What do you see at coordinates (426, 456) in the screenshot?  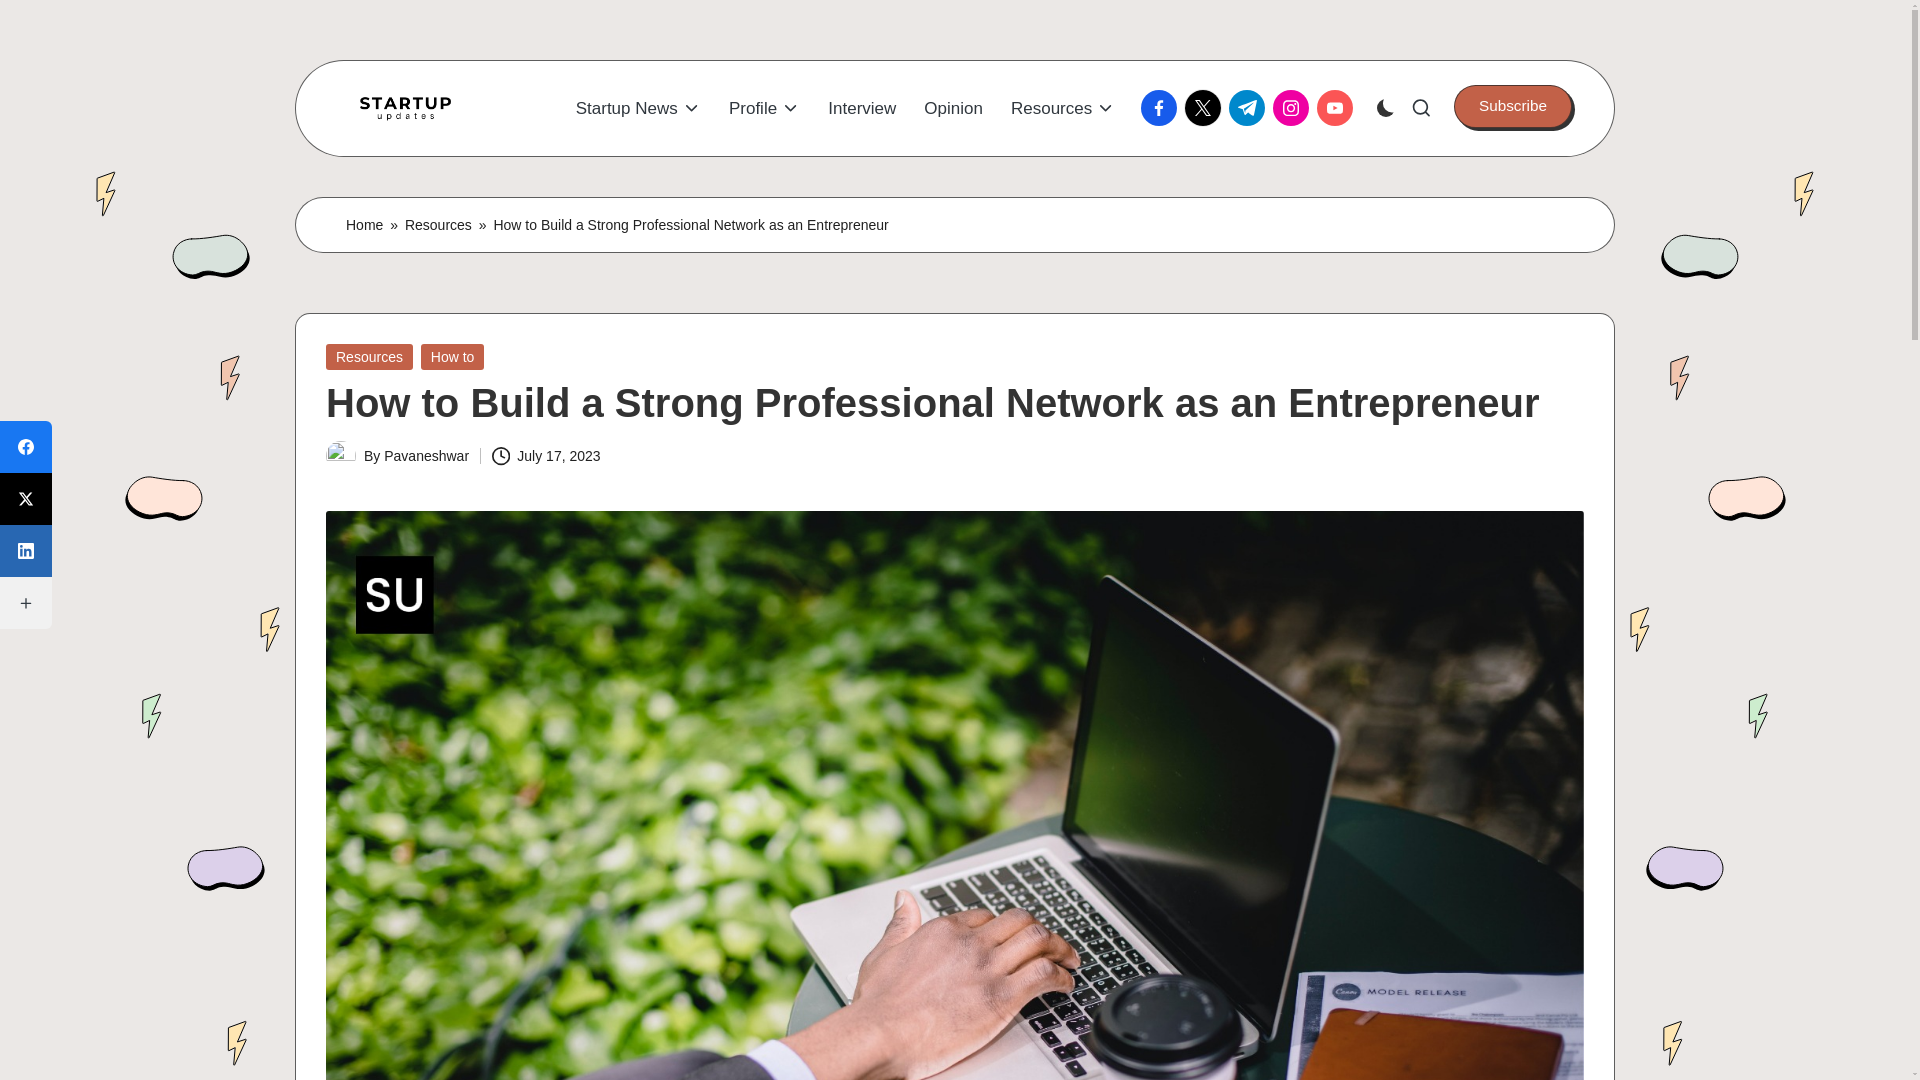 I see `View all posts by Pavaneshwar` at bounding box center [426, 456].